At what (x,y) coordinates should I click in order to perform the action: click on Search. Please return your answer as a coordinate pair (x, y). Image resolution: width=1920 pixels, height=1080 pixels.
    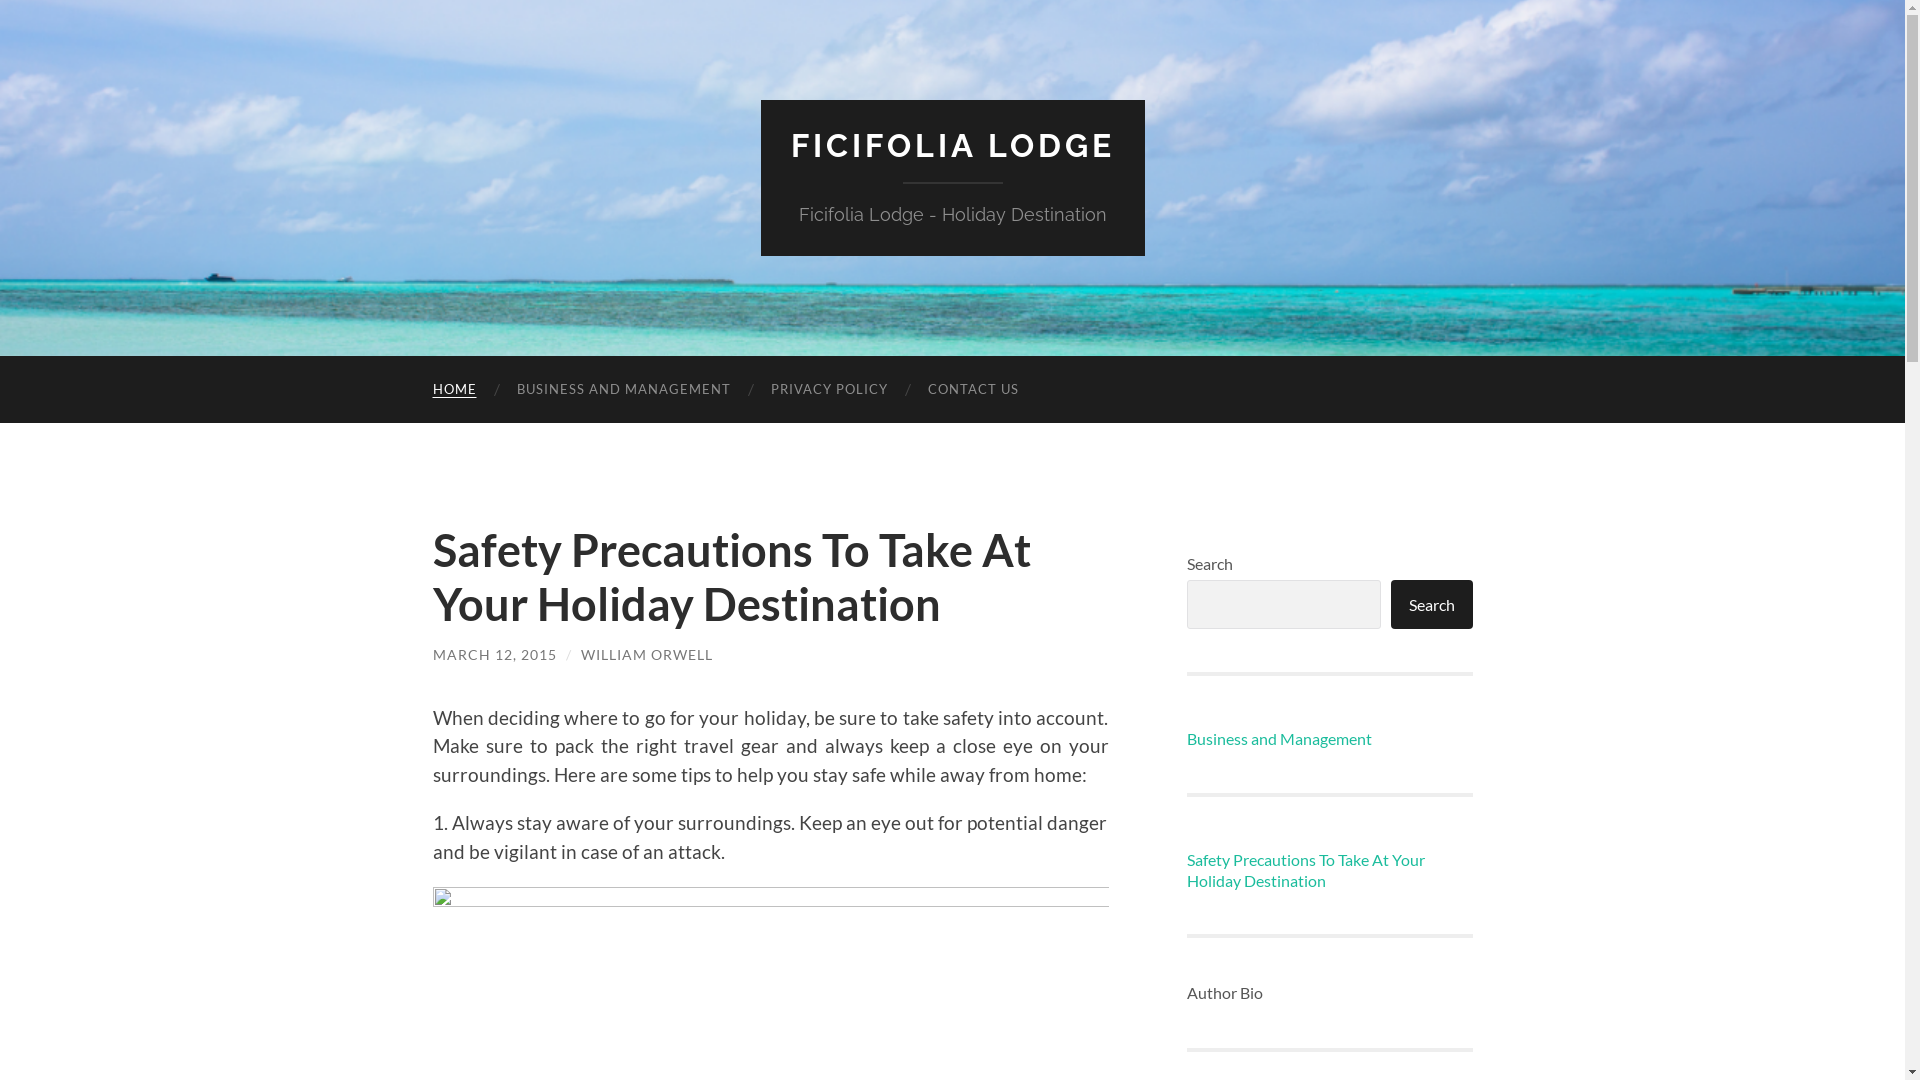
    Looking at the image, I should click on (1431, 604).